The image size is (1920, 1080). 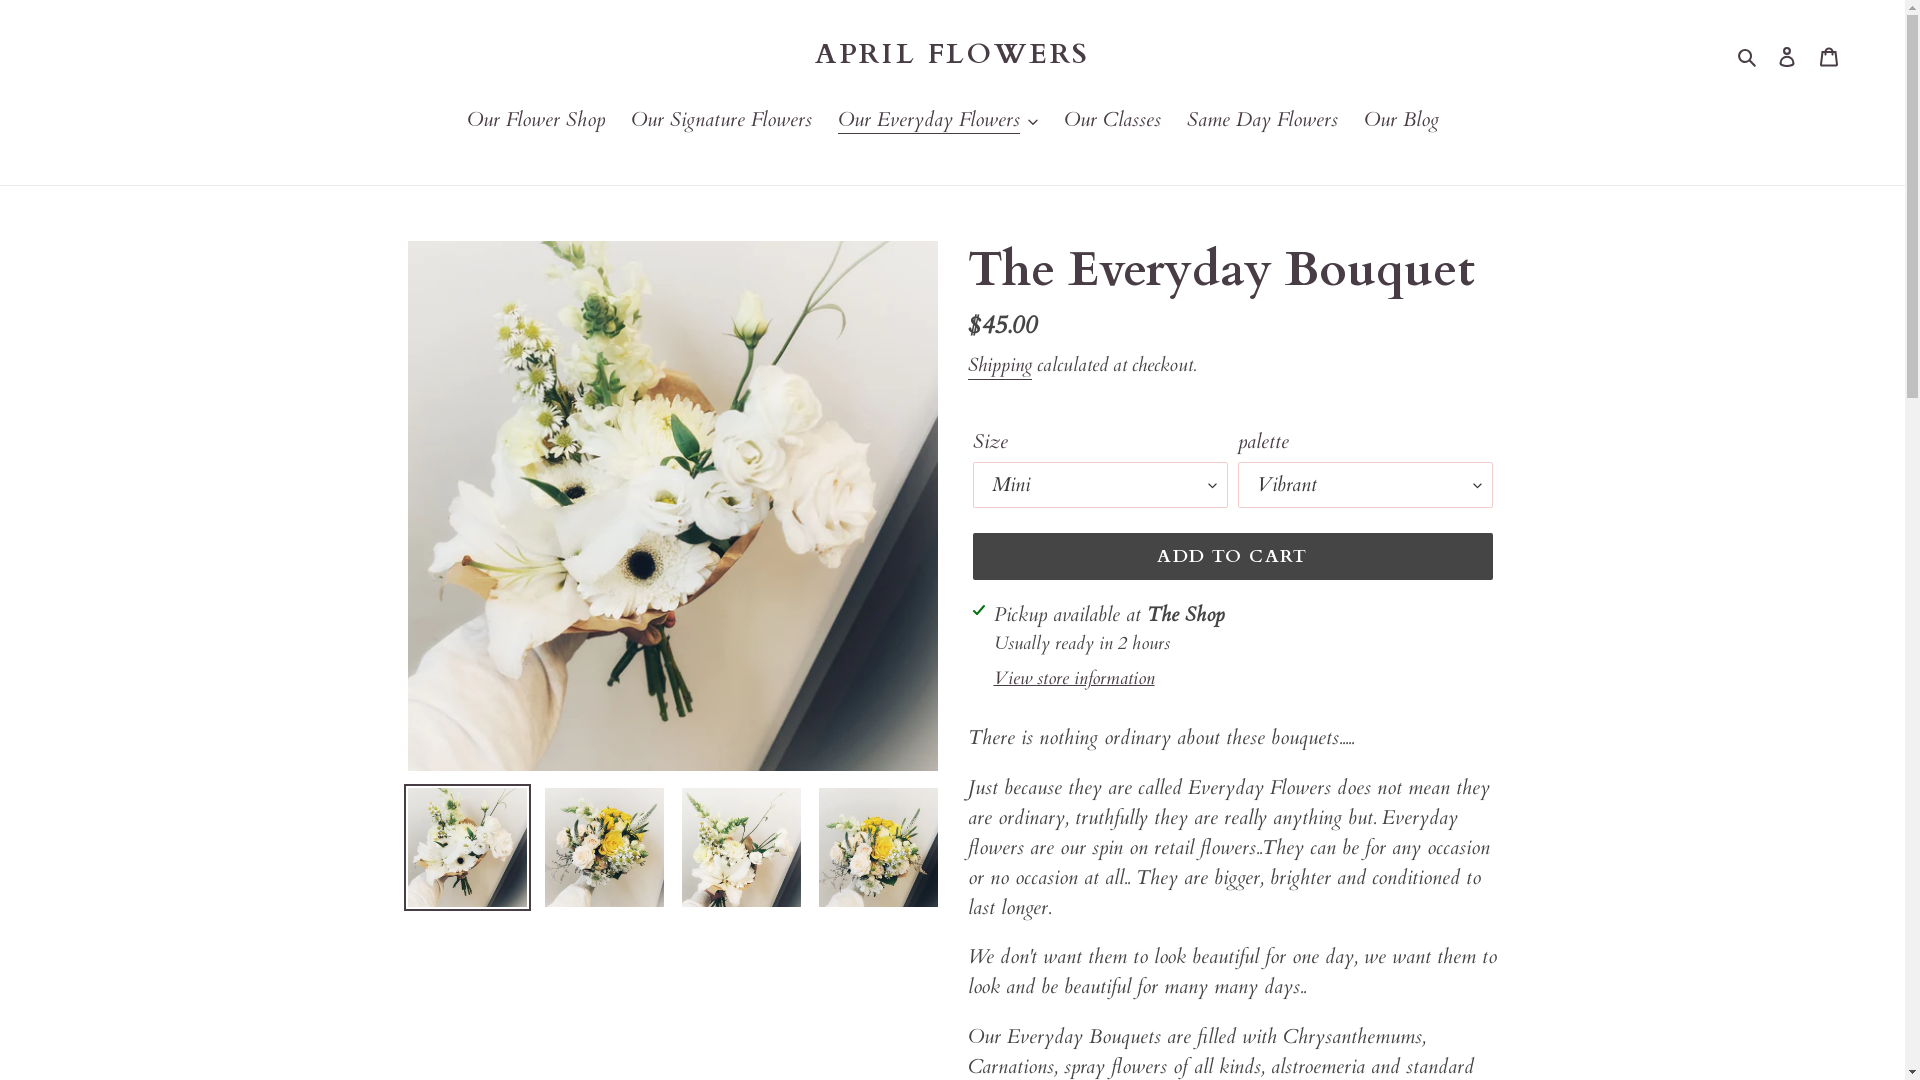 What do you see at coordinates (1074, 678) in the screenshot?
I see `View store information` at bounding box center [1074, 678].